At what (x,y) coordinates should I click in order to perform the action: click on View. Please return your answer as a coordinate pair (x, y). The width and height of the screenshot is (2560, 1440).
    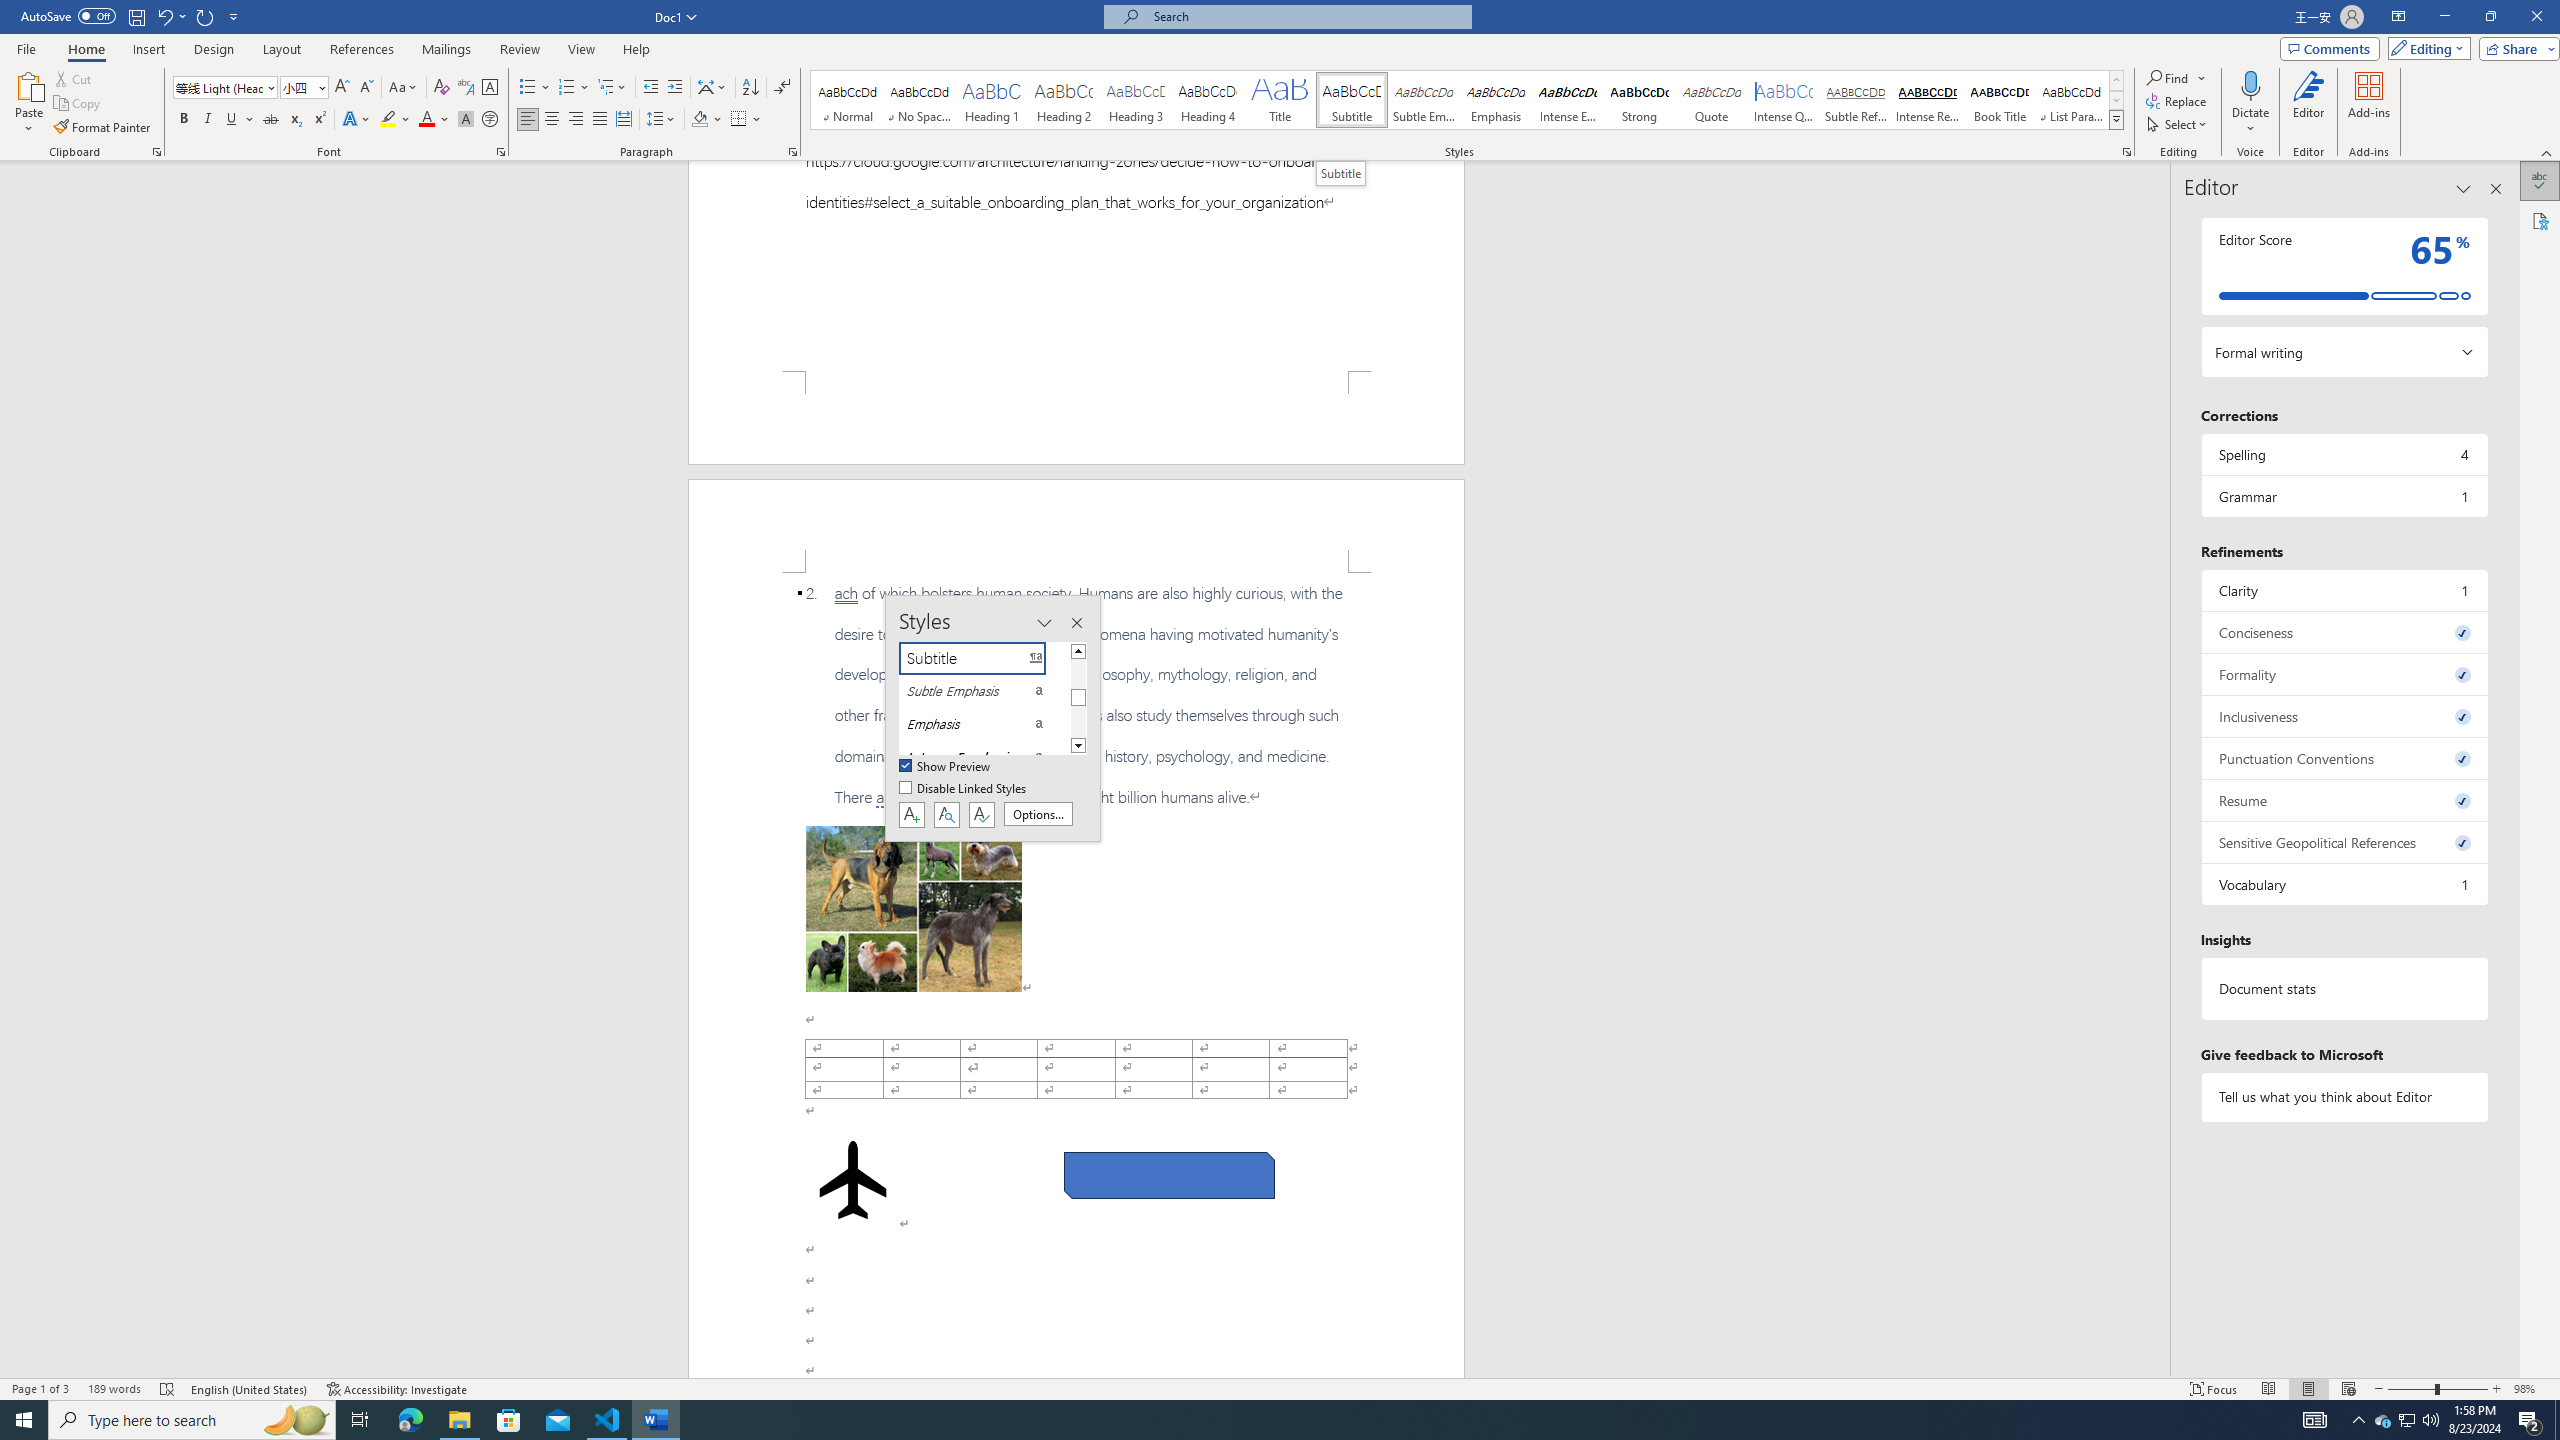
    Looking at the image, I should click on (582, 49).